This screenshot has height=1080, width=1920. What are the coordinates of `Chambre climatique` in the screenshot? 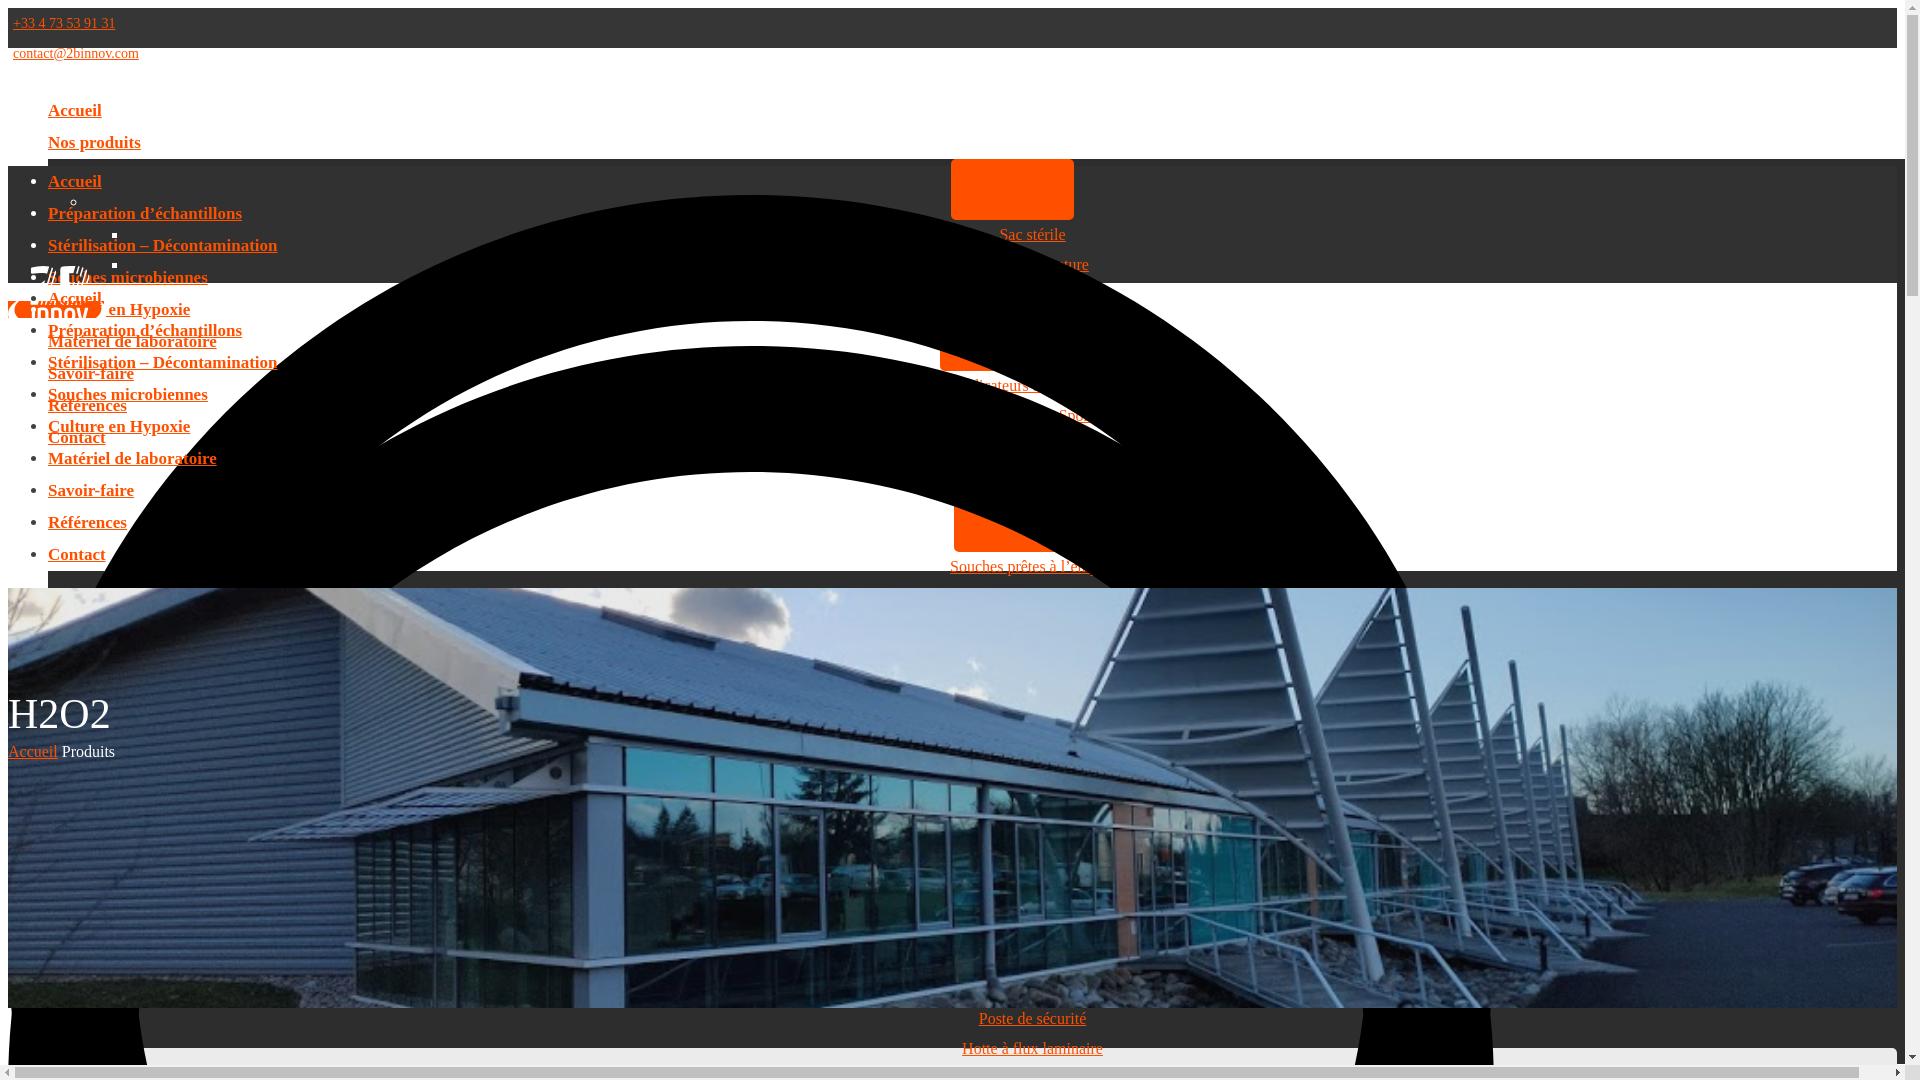 It's located at (1032, 988).